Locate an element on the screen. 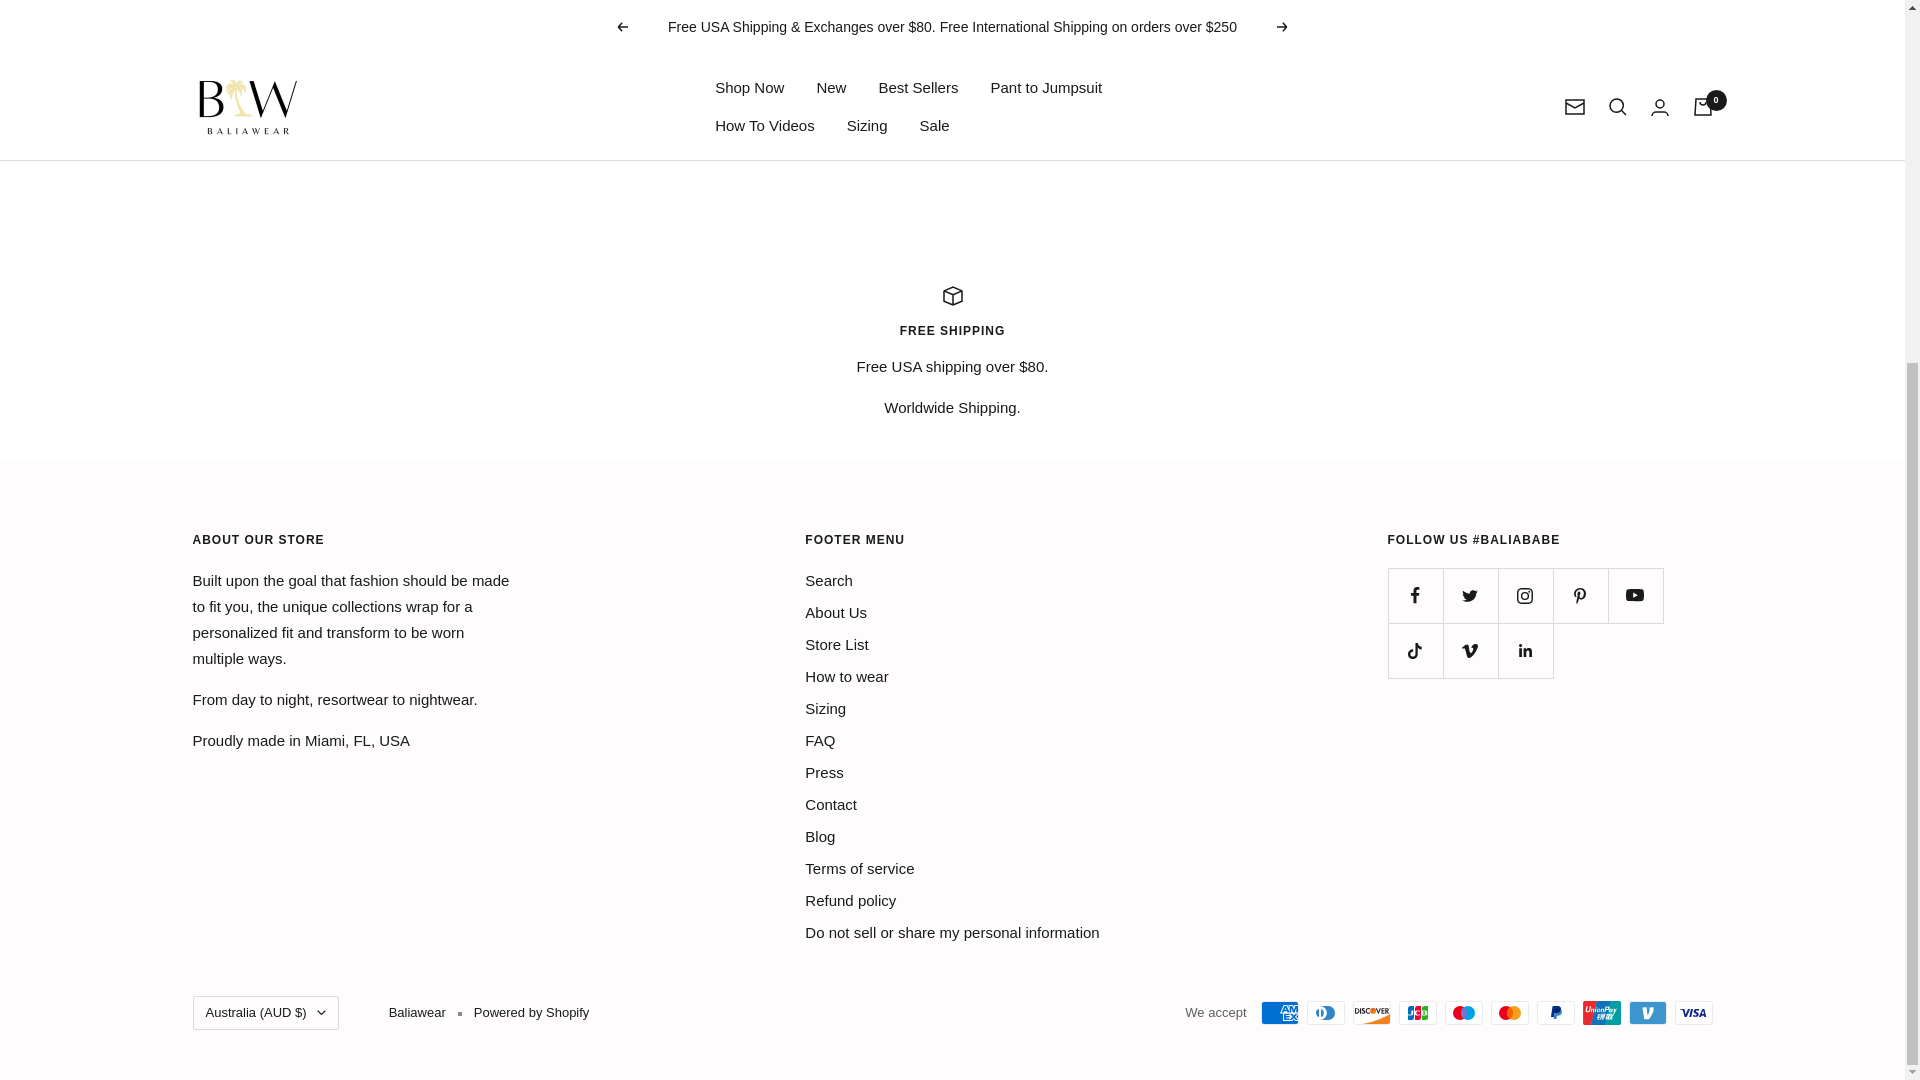 This screenshot has height=1080, width=1920. Press is located at coordinates (823, 773).